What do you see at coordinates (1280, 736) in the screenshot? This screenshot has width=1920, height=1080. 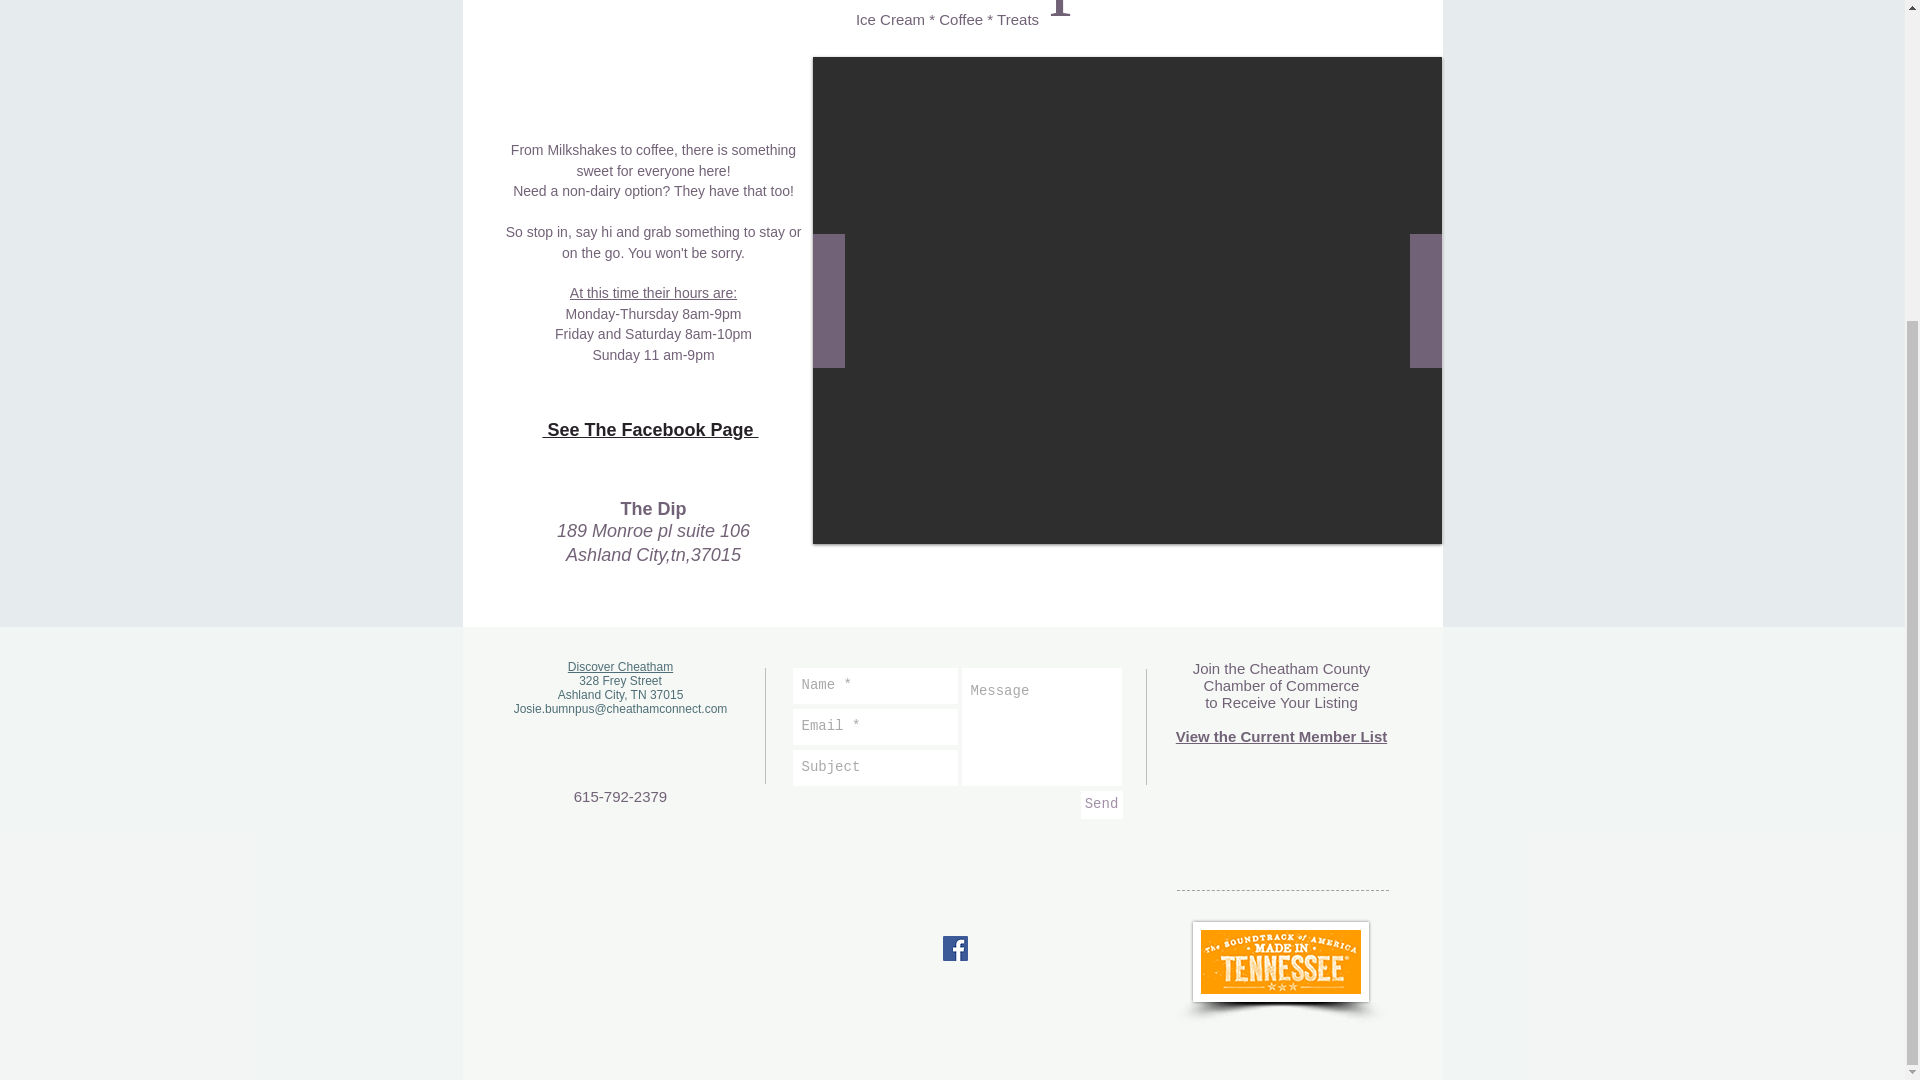 I see `View the Current Member List` at bounding box center [1280, 736].